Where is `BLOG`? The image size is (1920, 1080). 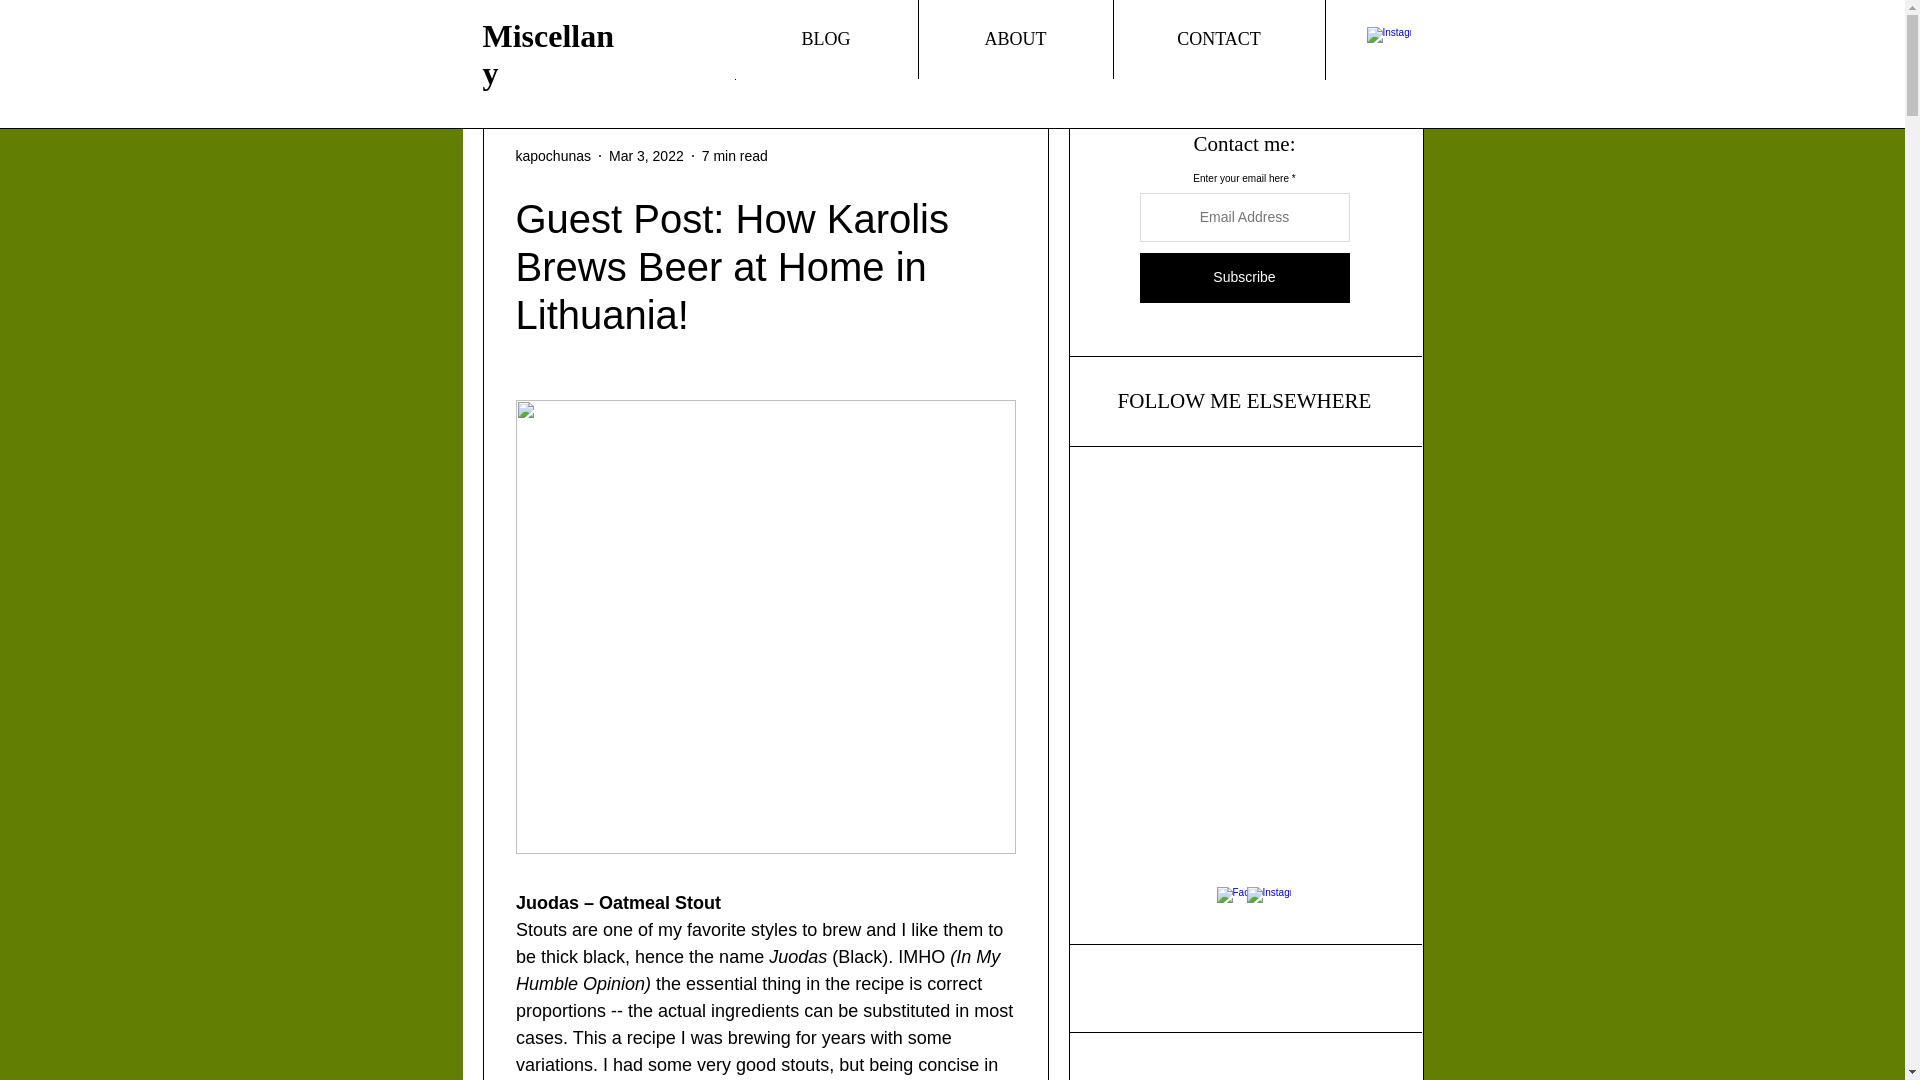
BLOG is located at coordinates (825, 39).